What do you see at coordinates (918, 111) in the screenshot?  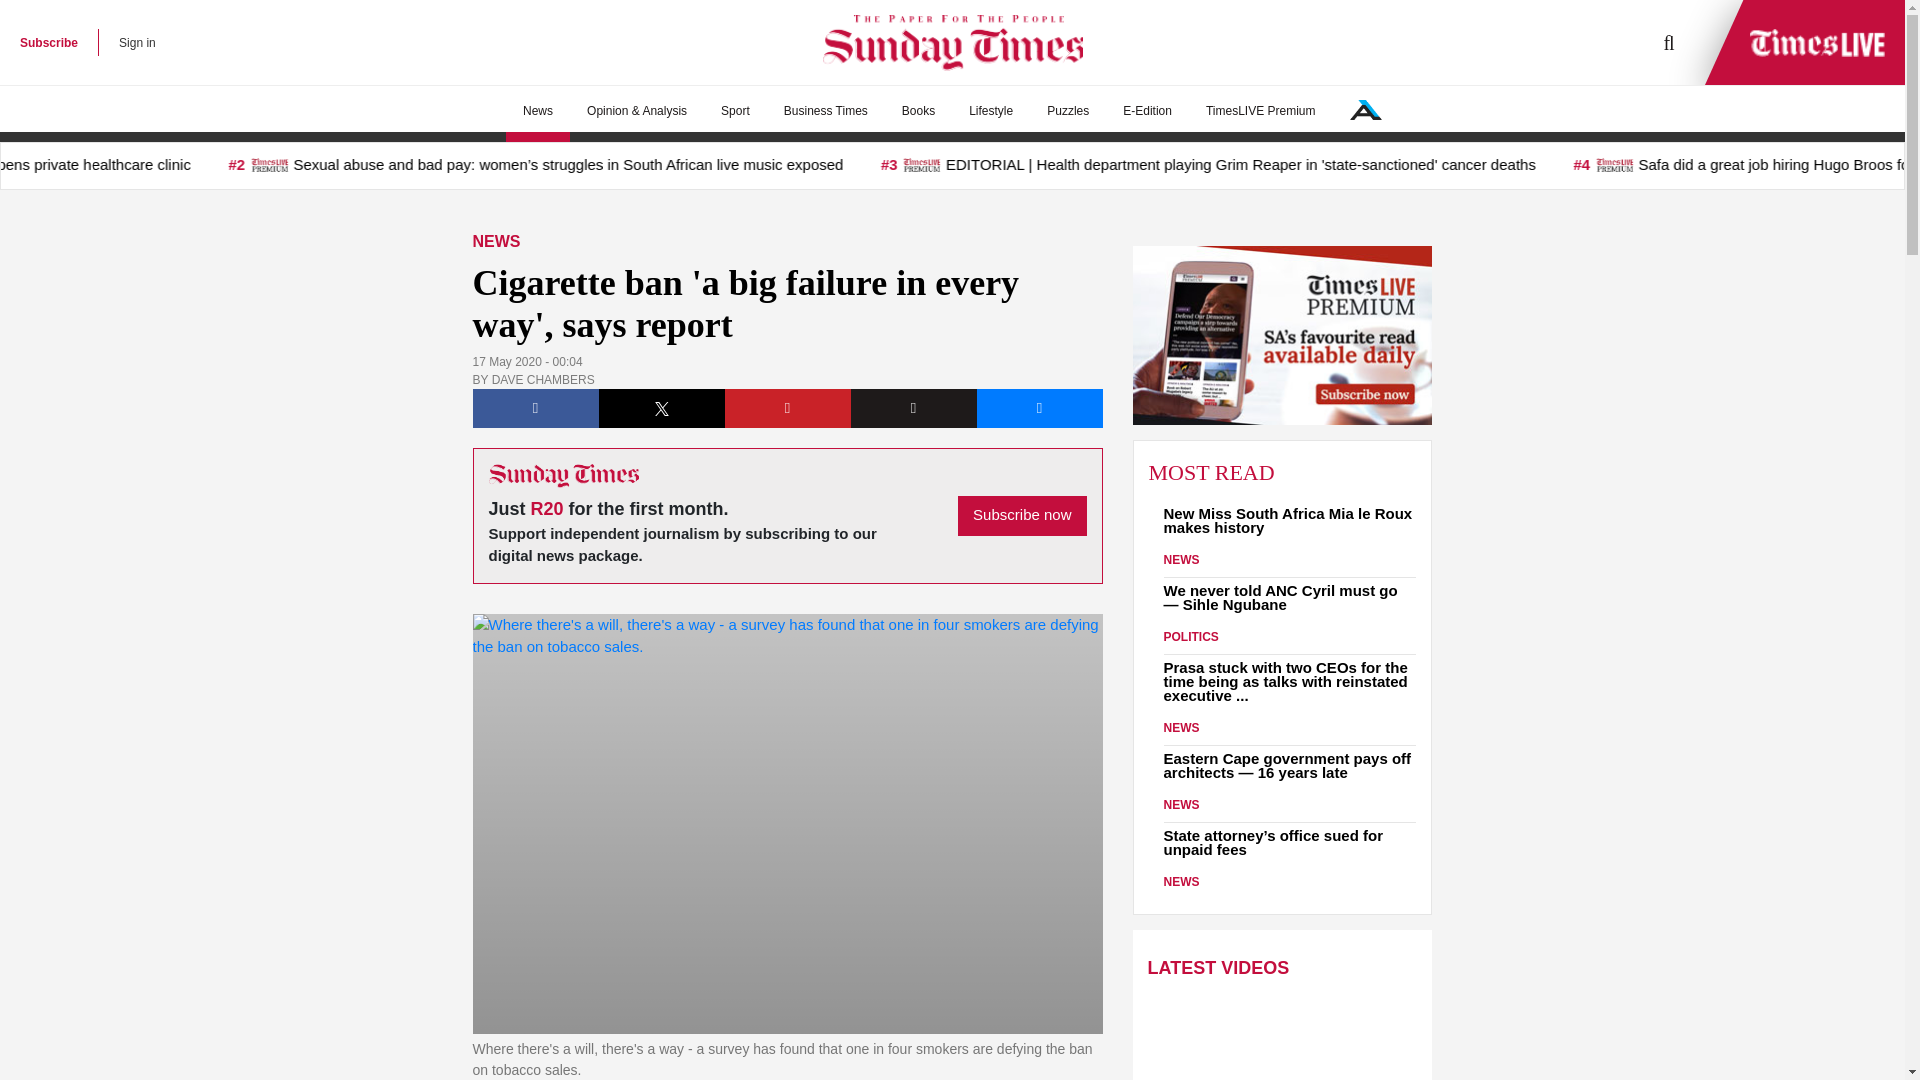 I see `Books` at bounding box center [918, 111].